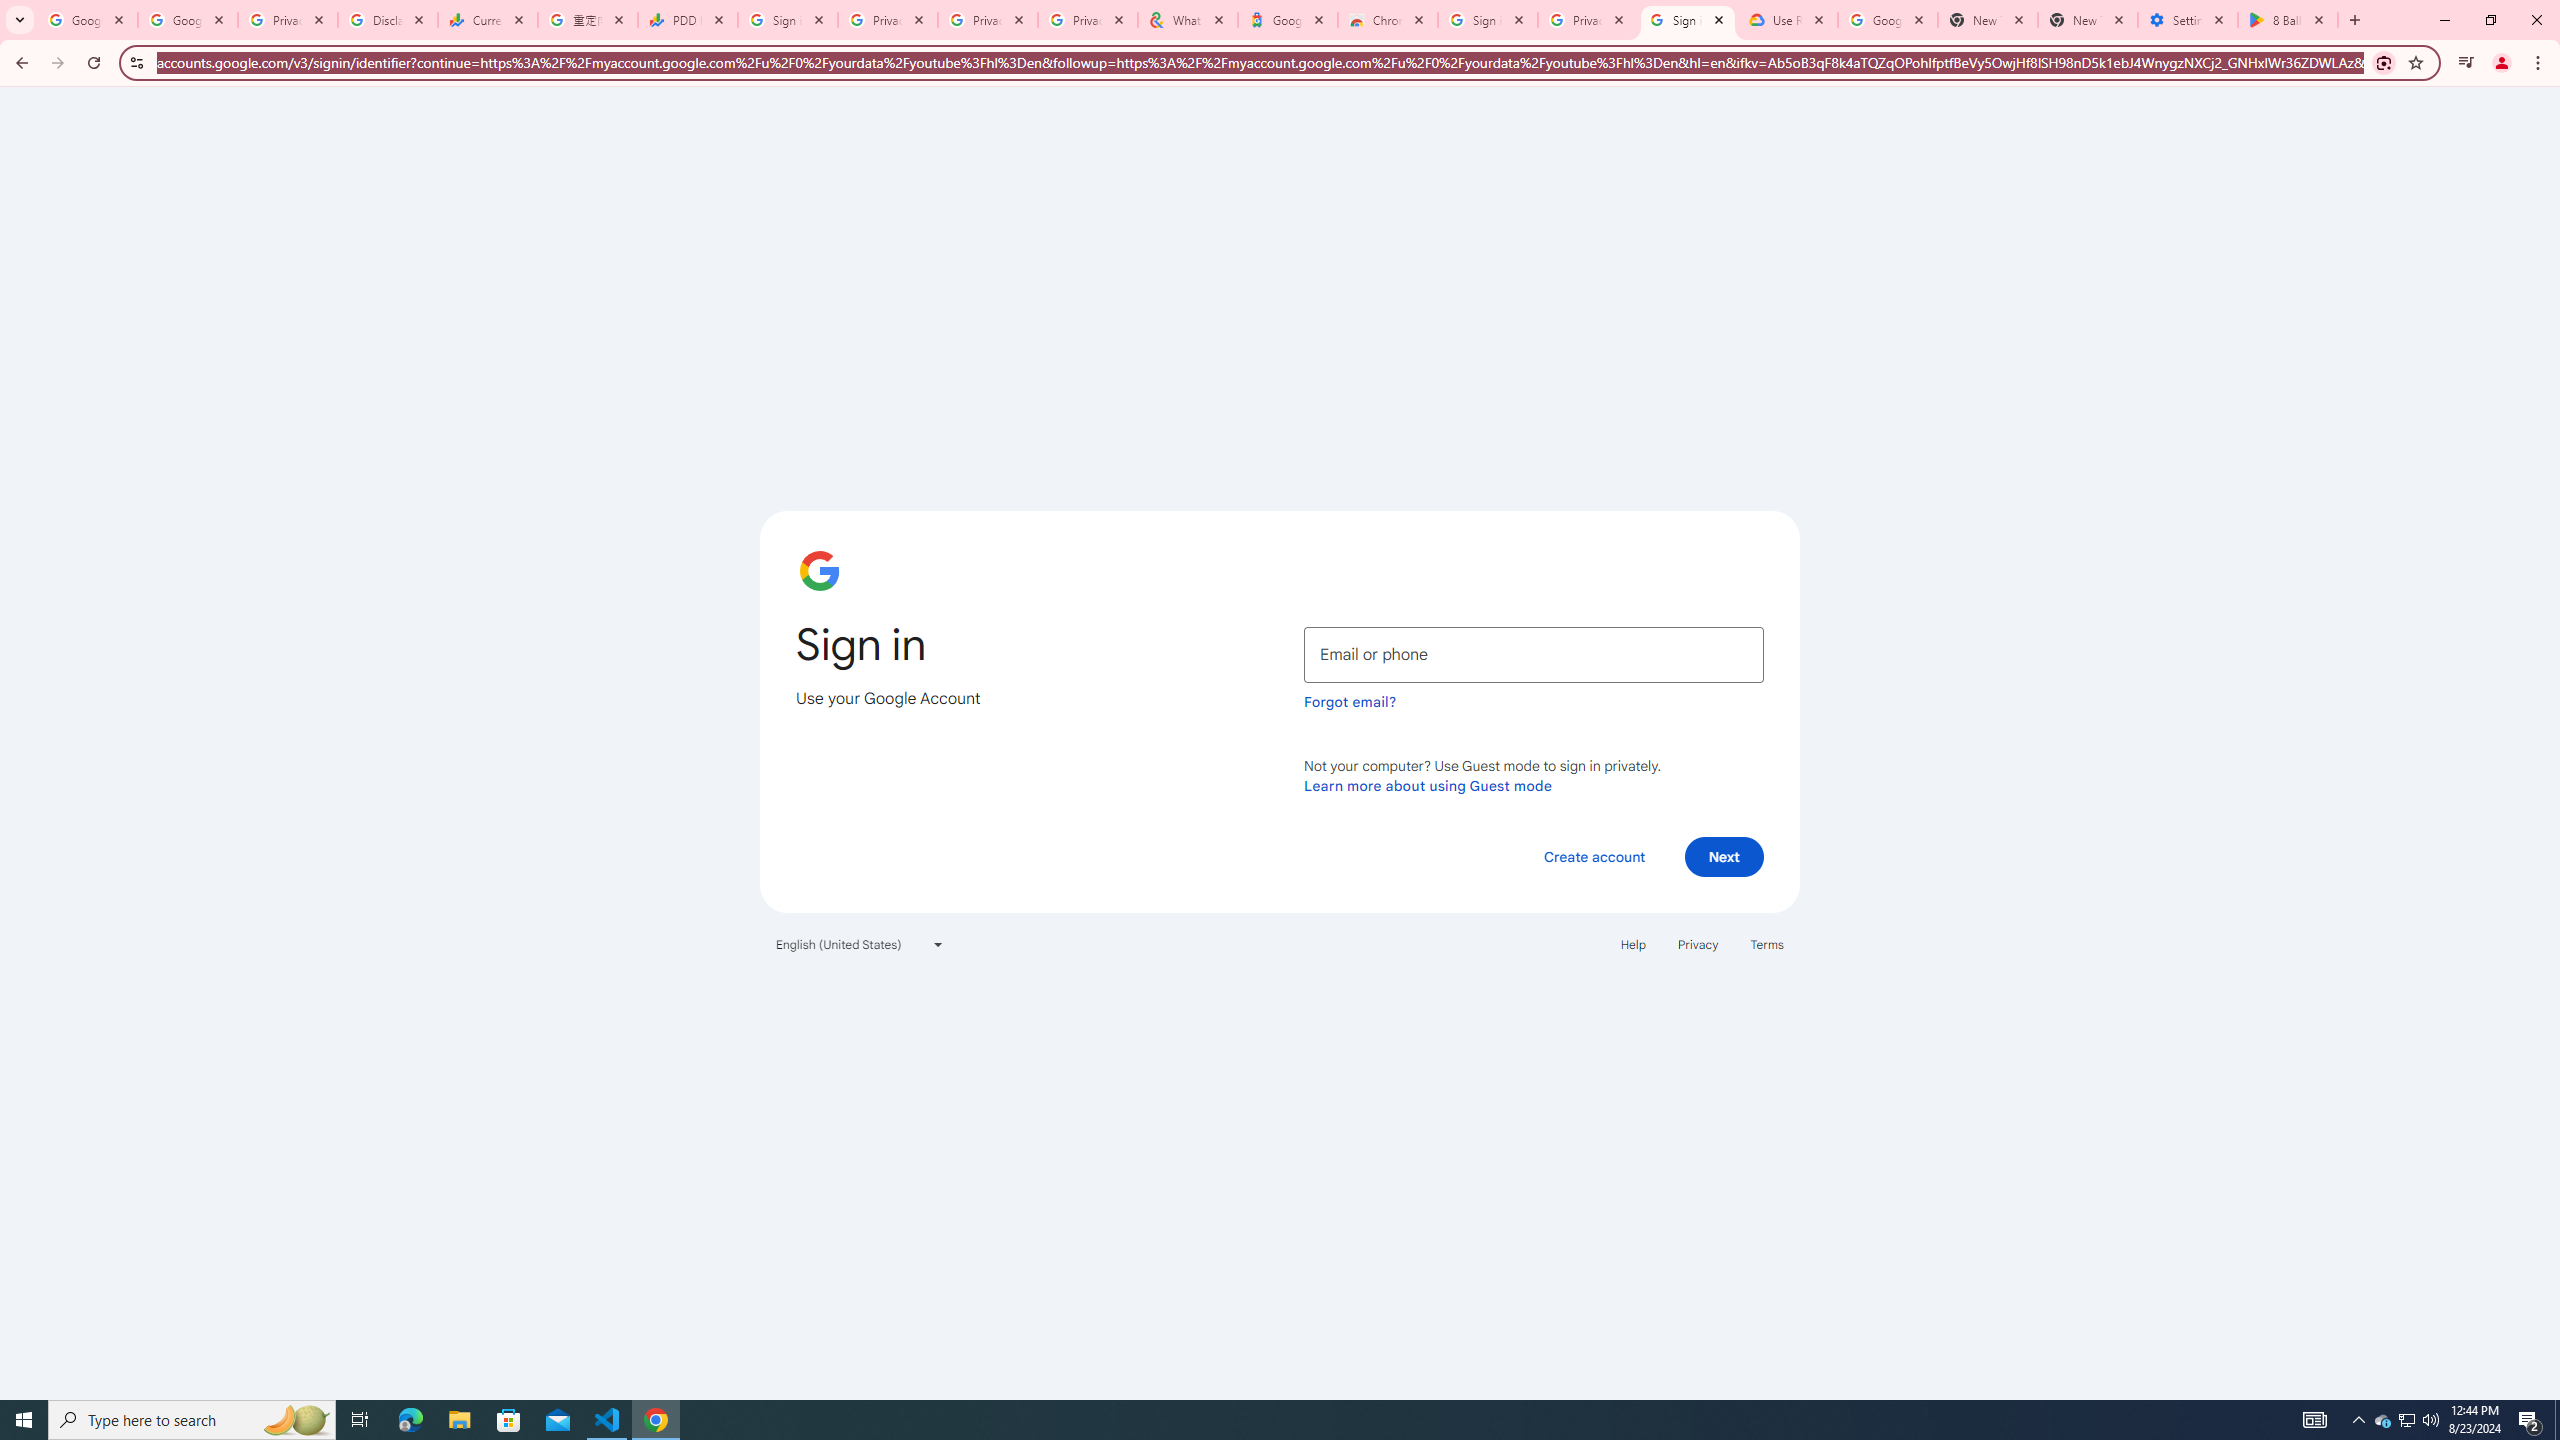 This screenshot has height=1440, width=2560. What do you see at coordinates (688, 20) in the screenshot?
I see `PDD Holdings Inc - ADR (PDD) Price & News - Google Finance` at bounding box center [688, 20].